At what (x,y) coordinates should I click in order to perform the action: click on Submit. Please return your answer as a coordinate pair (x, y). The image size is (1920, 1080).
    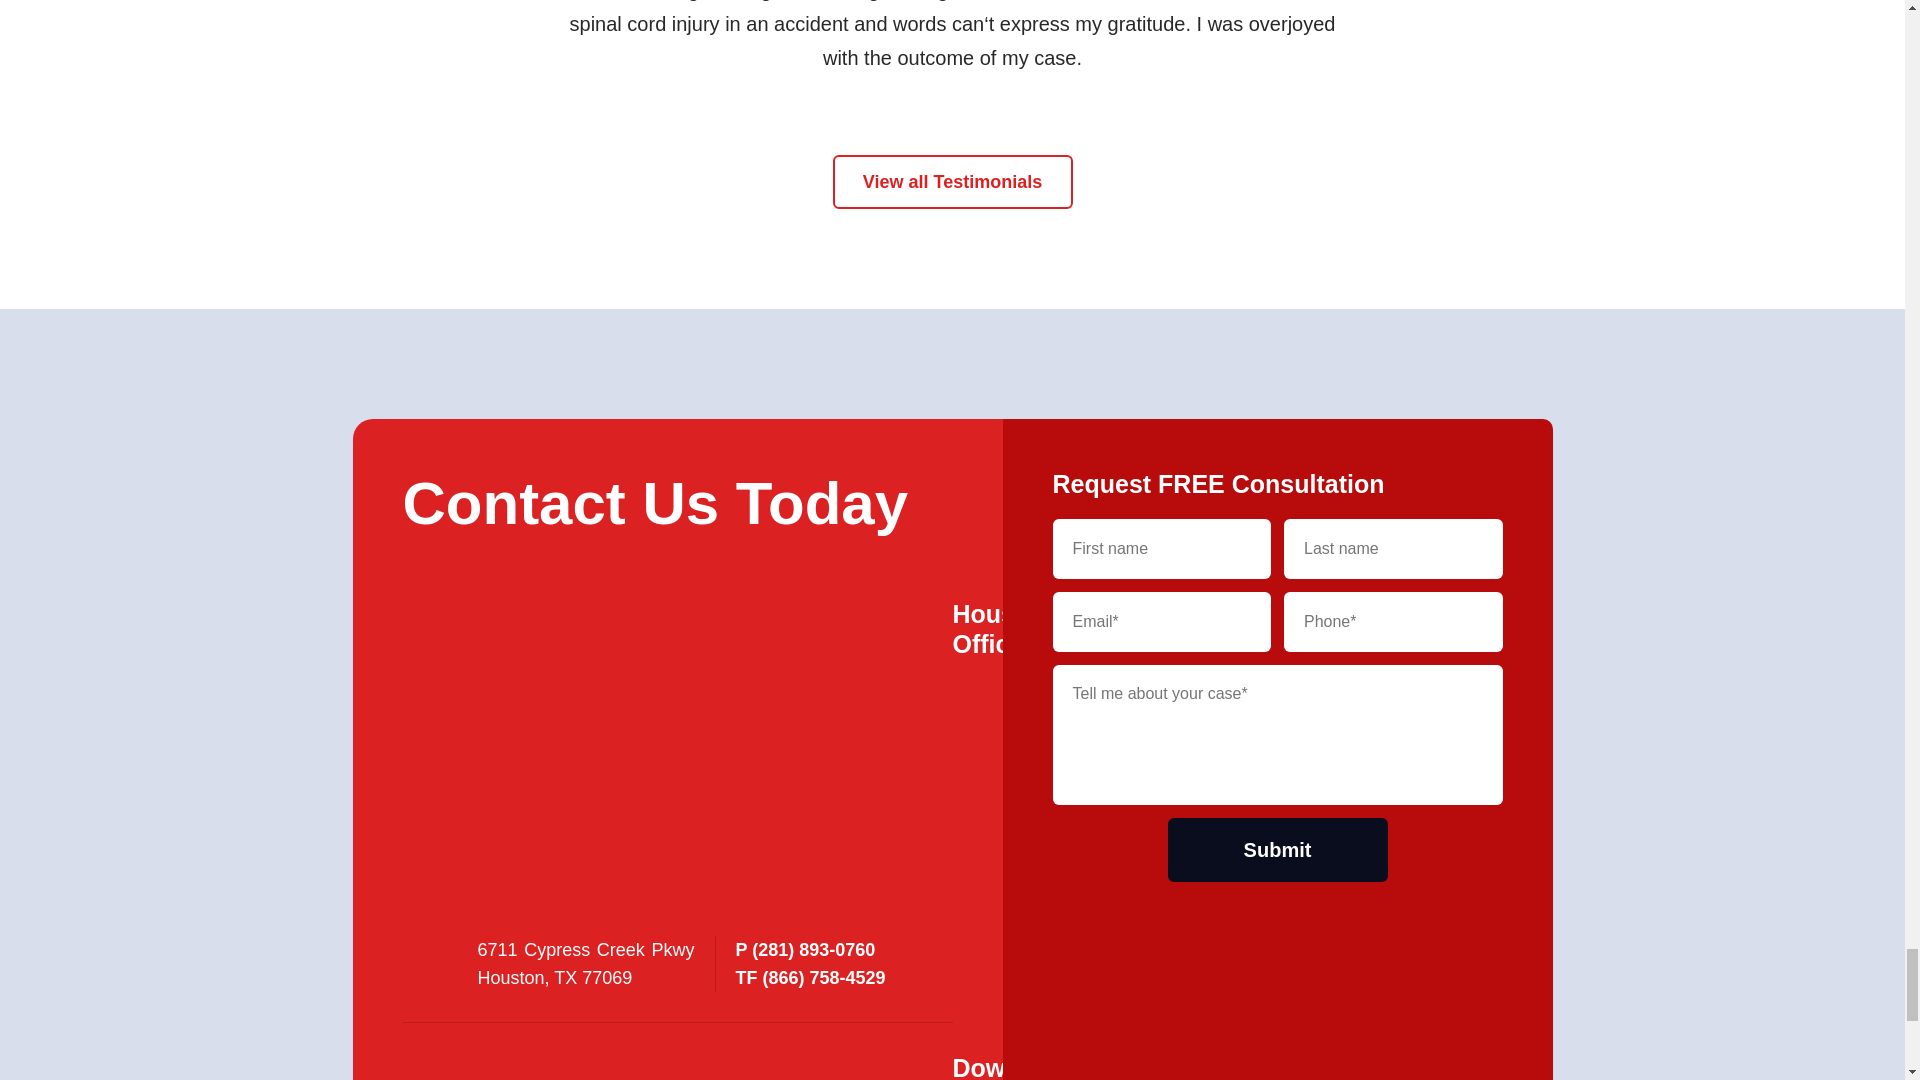
    Looking at the image, I should click on (1278, 850).